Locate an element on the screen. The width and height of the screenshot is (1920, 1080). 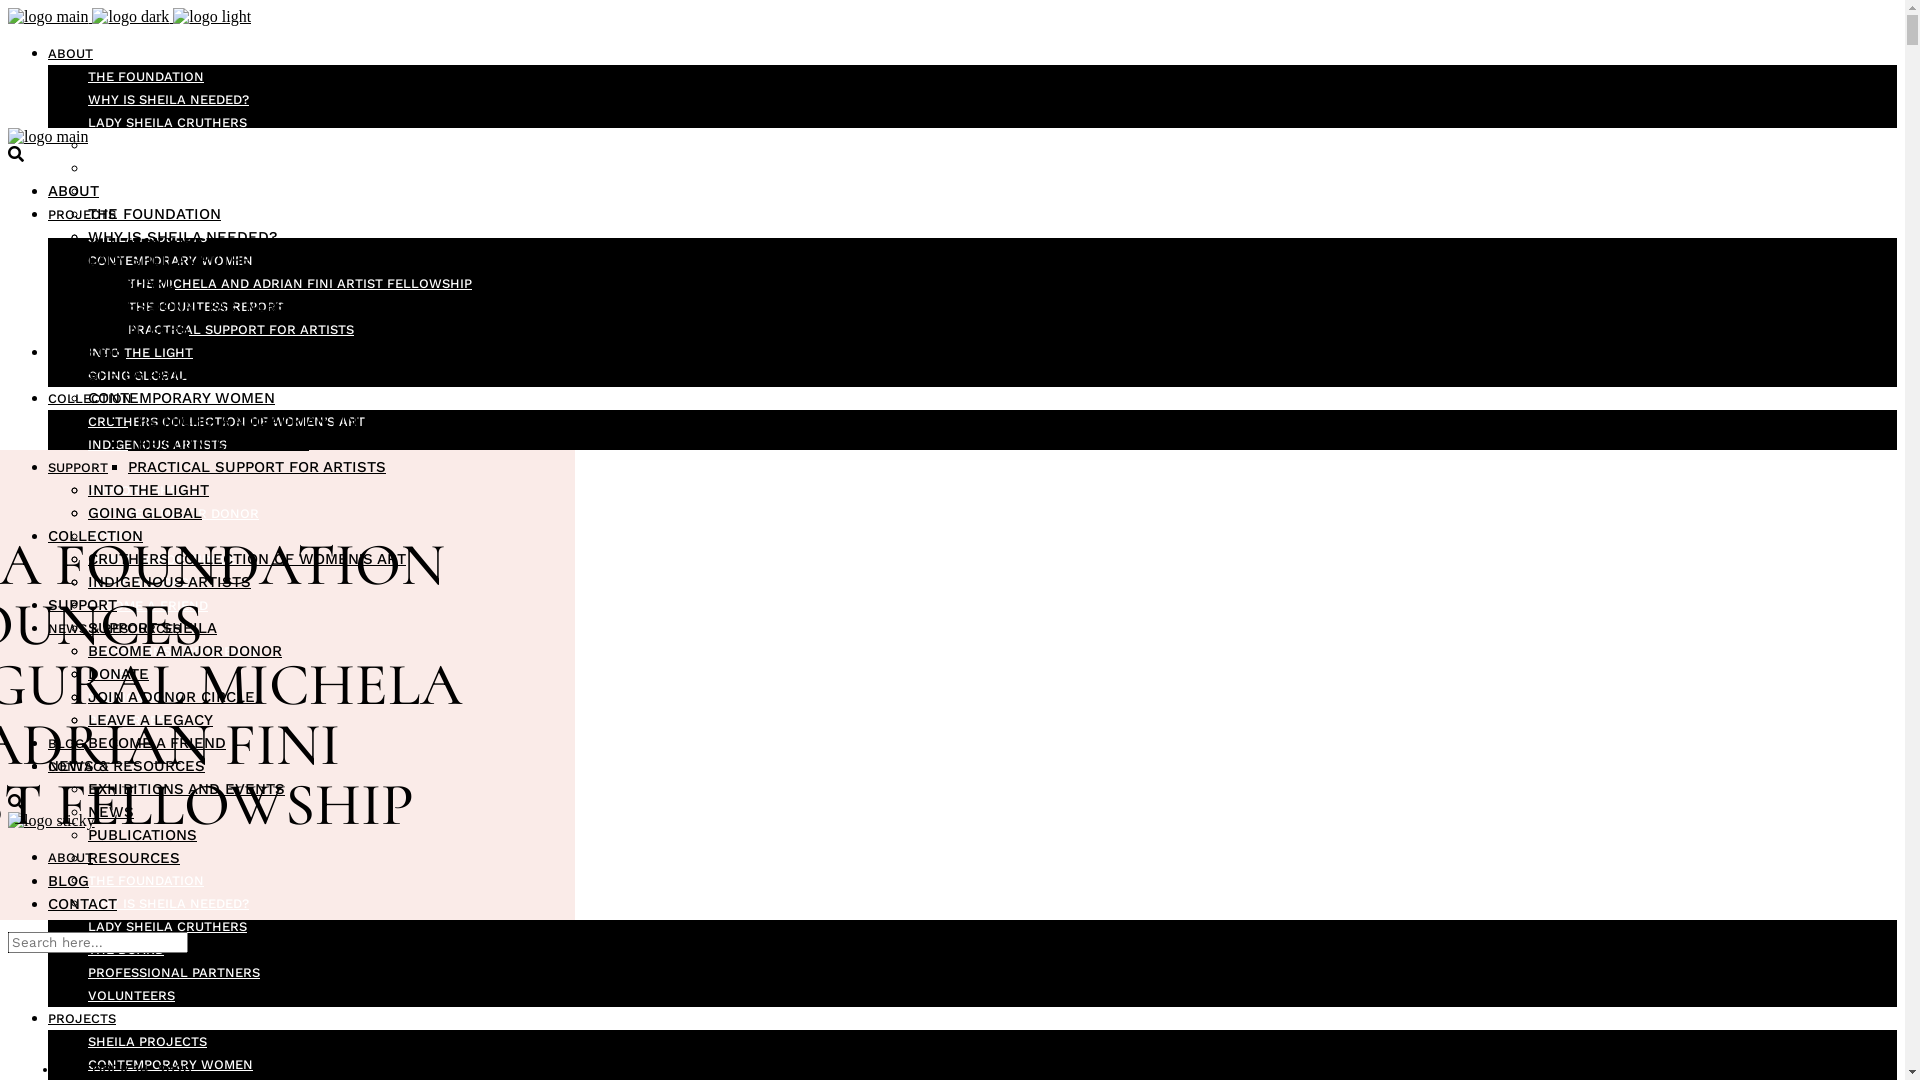
WHY IS SHEILA NEEDED? is located at coordinates (182, 237).